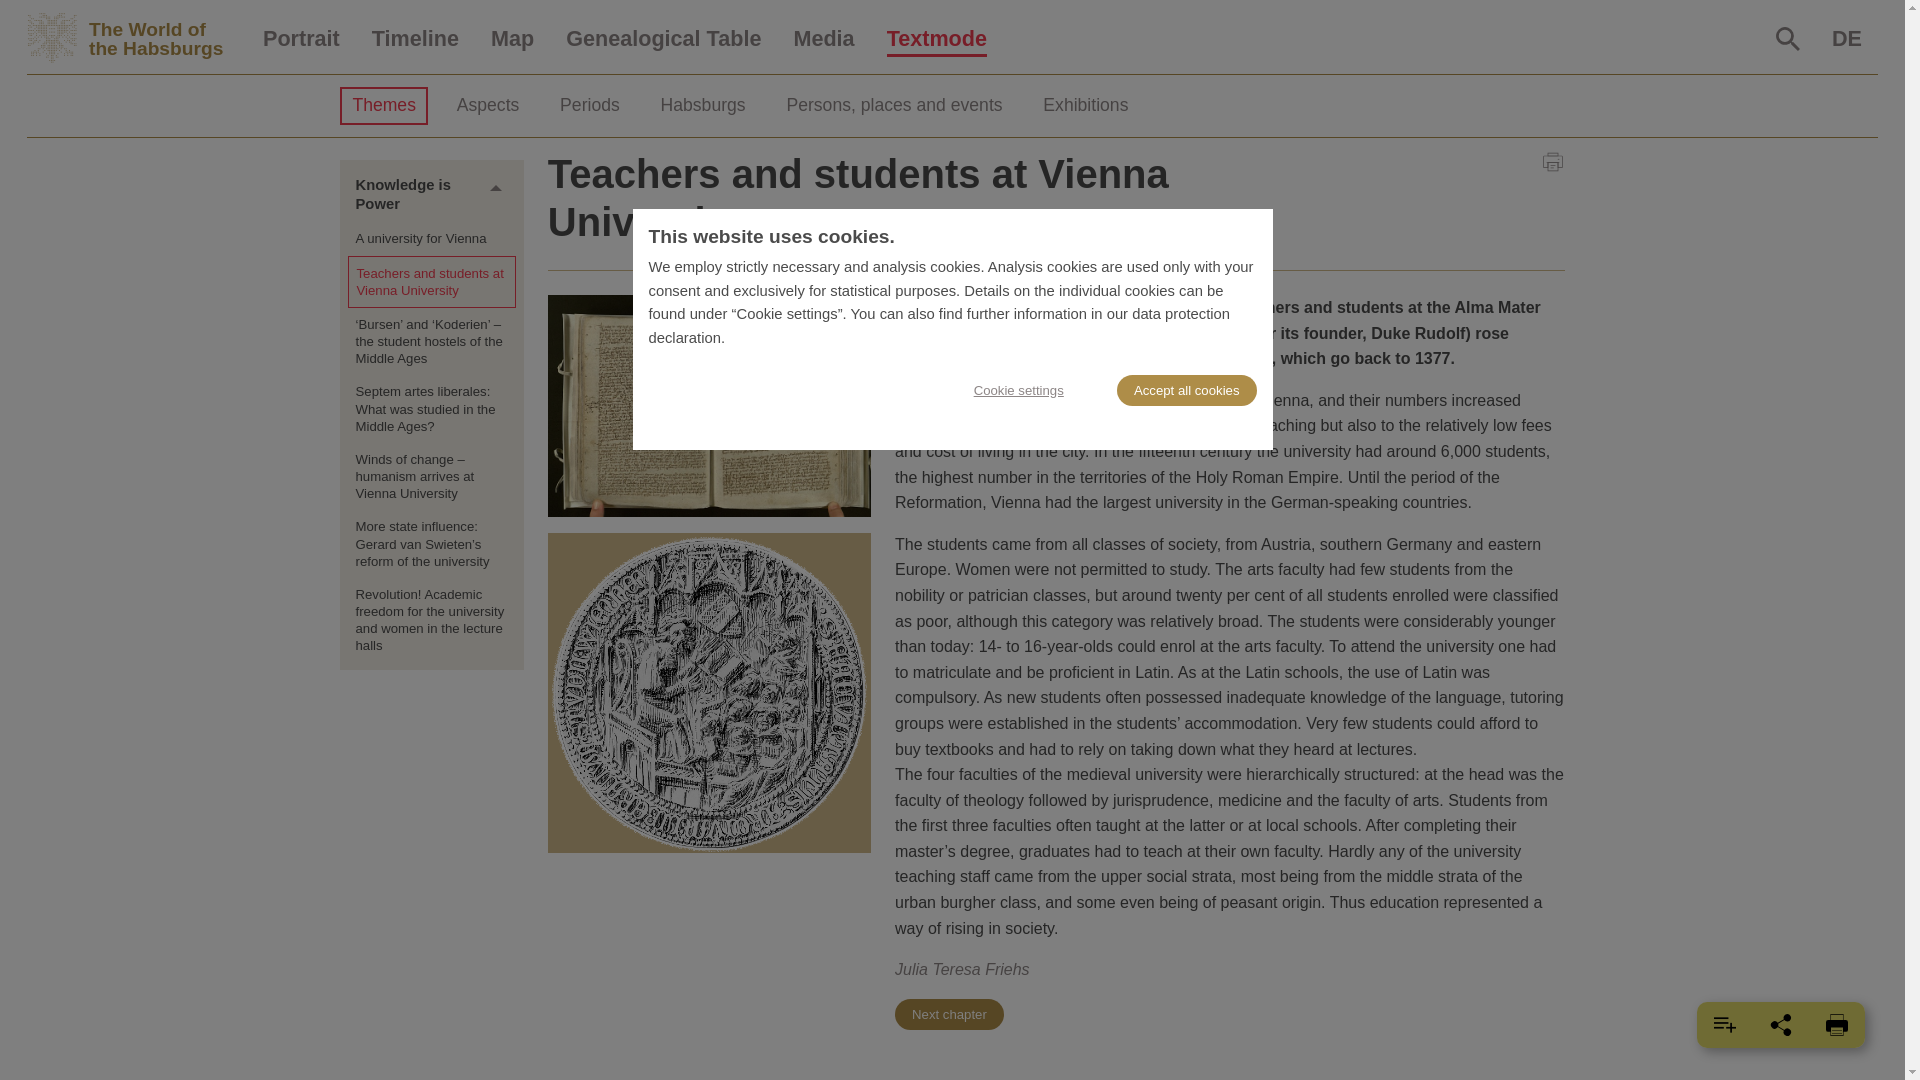 The width and height of the screenshot is (1920, 1080). What do you see at coordinates (1788, 38) in the screenshot?
I see `search` at bounding box center [1788, 38].